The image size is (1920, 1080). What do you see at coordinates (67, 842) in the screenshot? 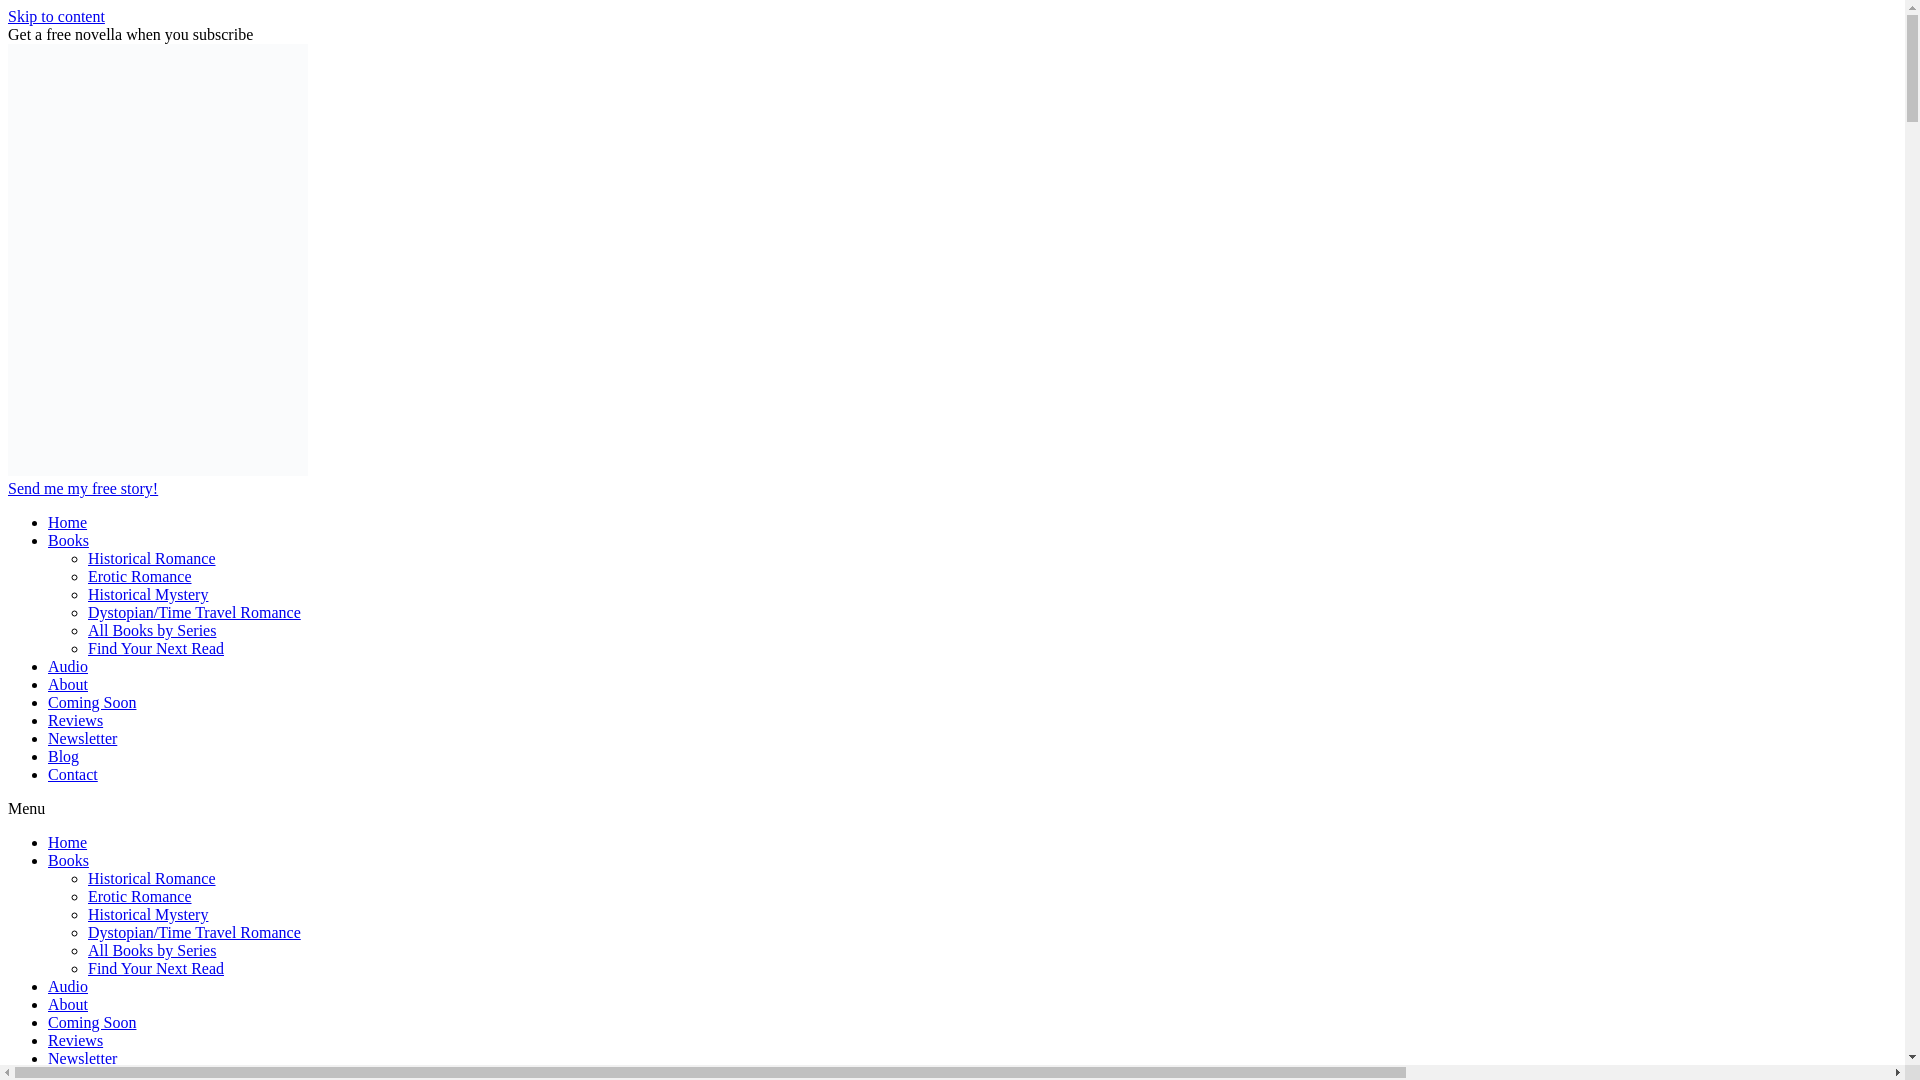
I see `Home` at bounding box center [67, 842].